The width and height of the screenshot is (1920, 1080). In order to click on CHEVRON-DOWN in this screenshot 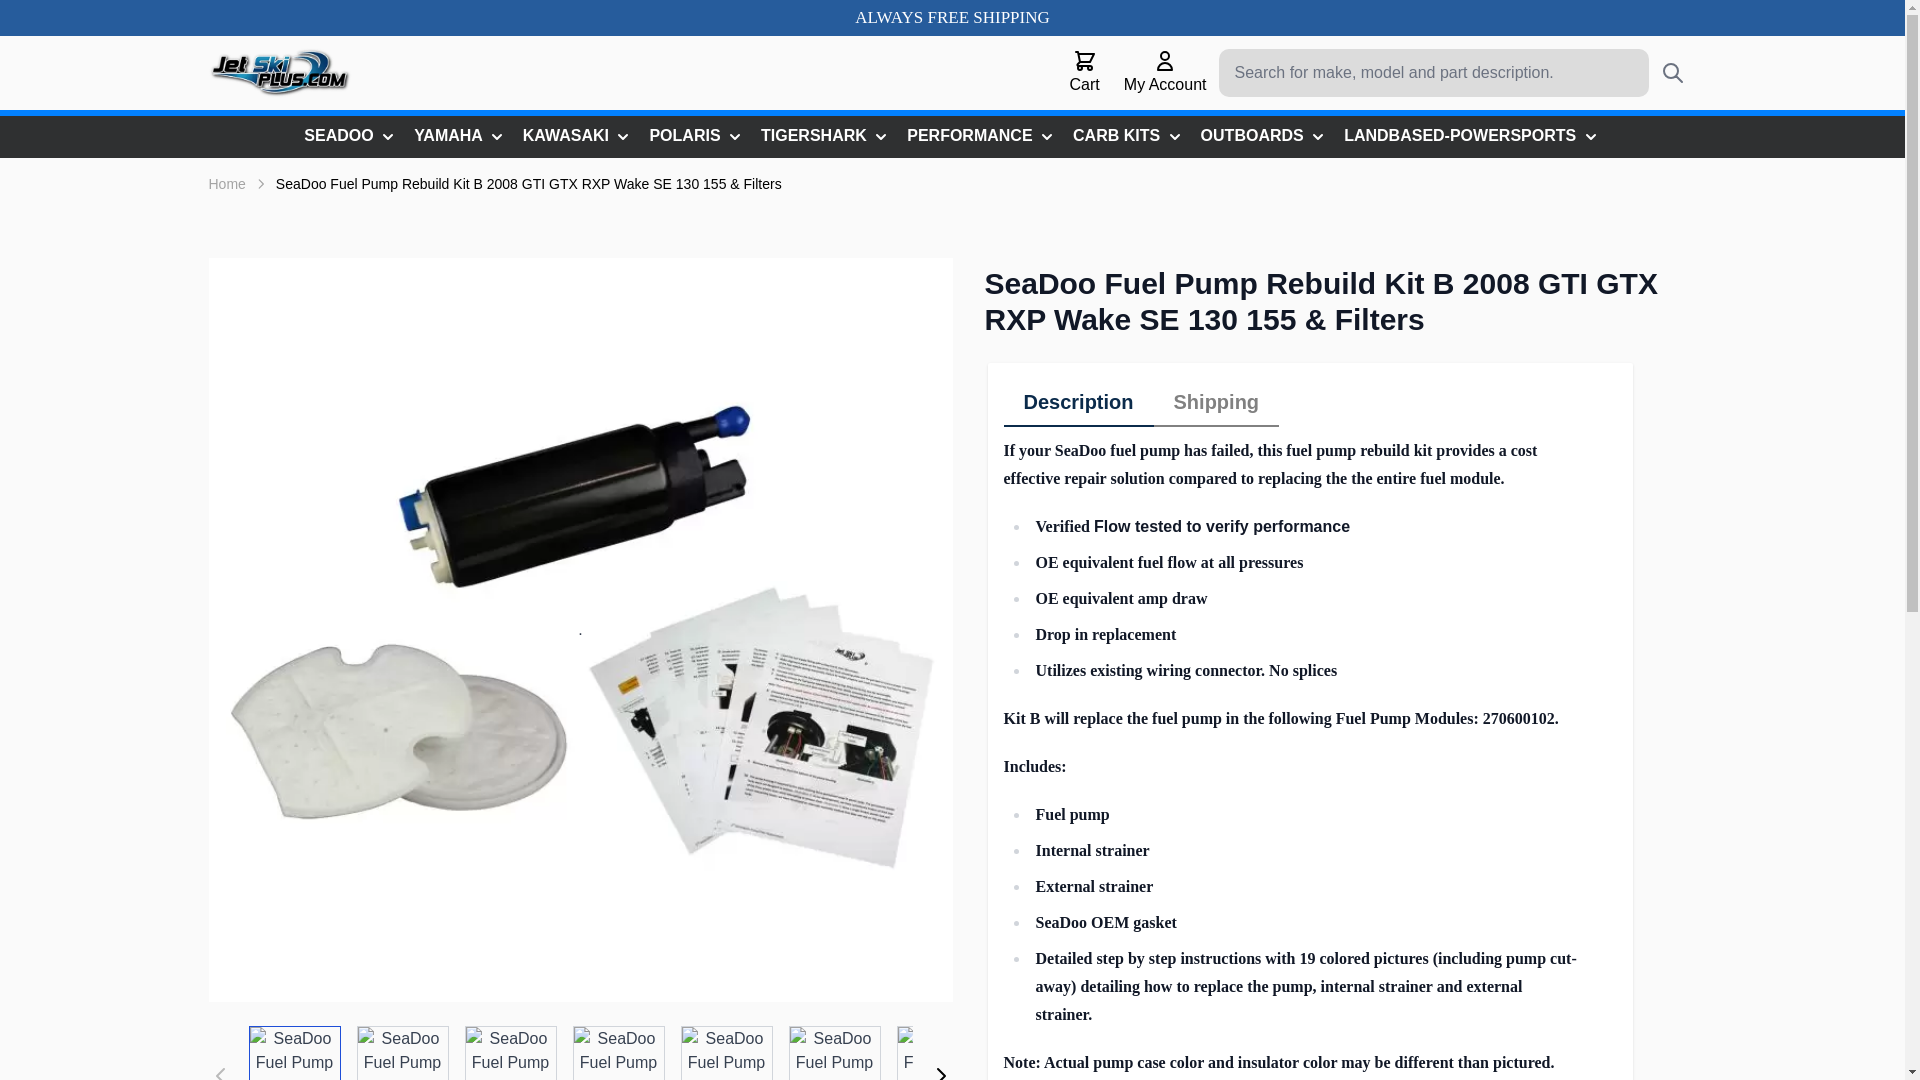, I will do `click(880, 136)`.